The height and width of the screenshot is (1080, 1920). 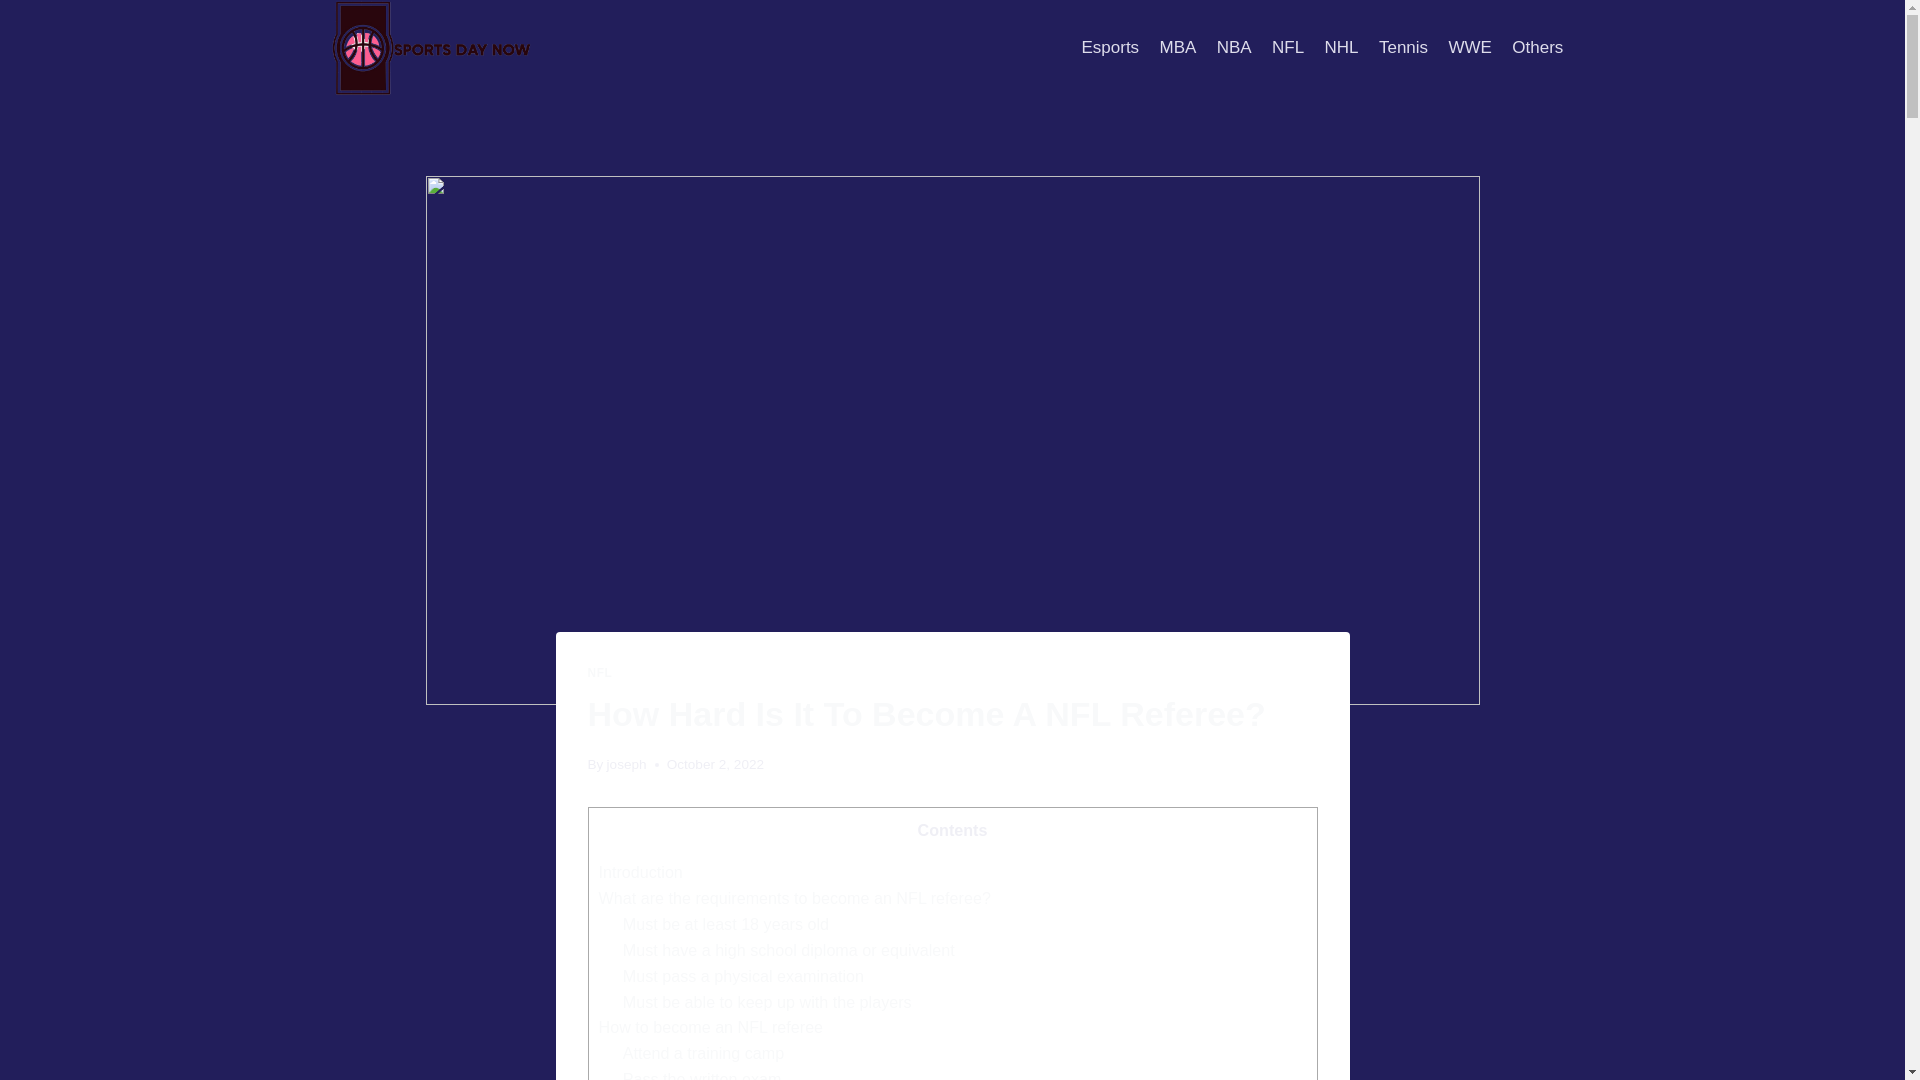 What do you see at coordinates (1340, 48) in the screenshot?
I see `NHL` at bounding box center [1340, 48].